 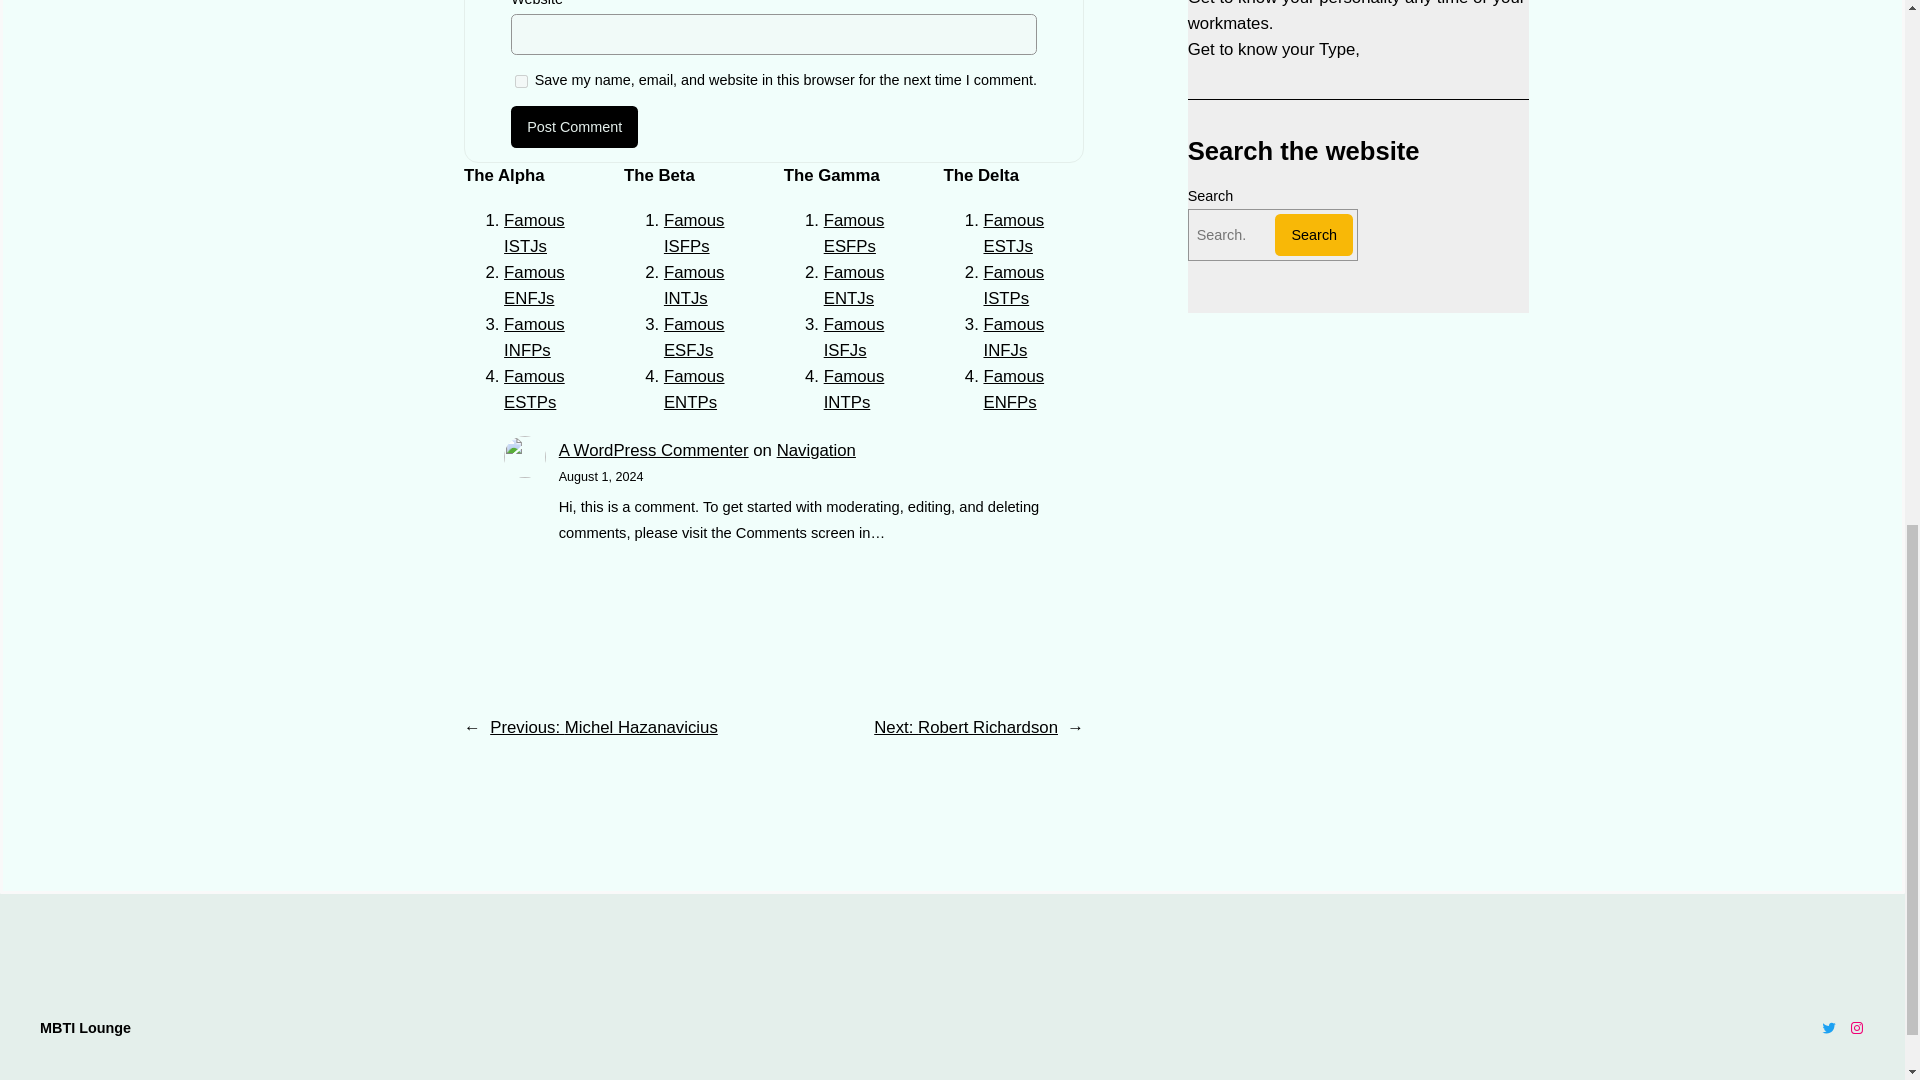 What do you see at coordinates (1828, 1027) in the screenshot?
I see `Twitter` at bounding box center [1828, 1027].